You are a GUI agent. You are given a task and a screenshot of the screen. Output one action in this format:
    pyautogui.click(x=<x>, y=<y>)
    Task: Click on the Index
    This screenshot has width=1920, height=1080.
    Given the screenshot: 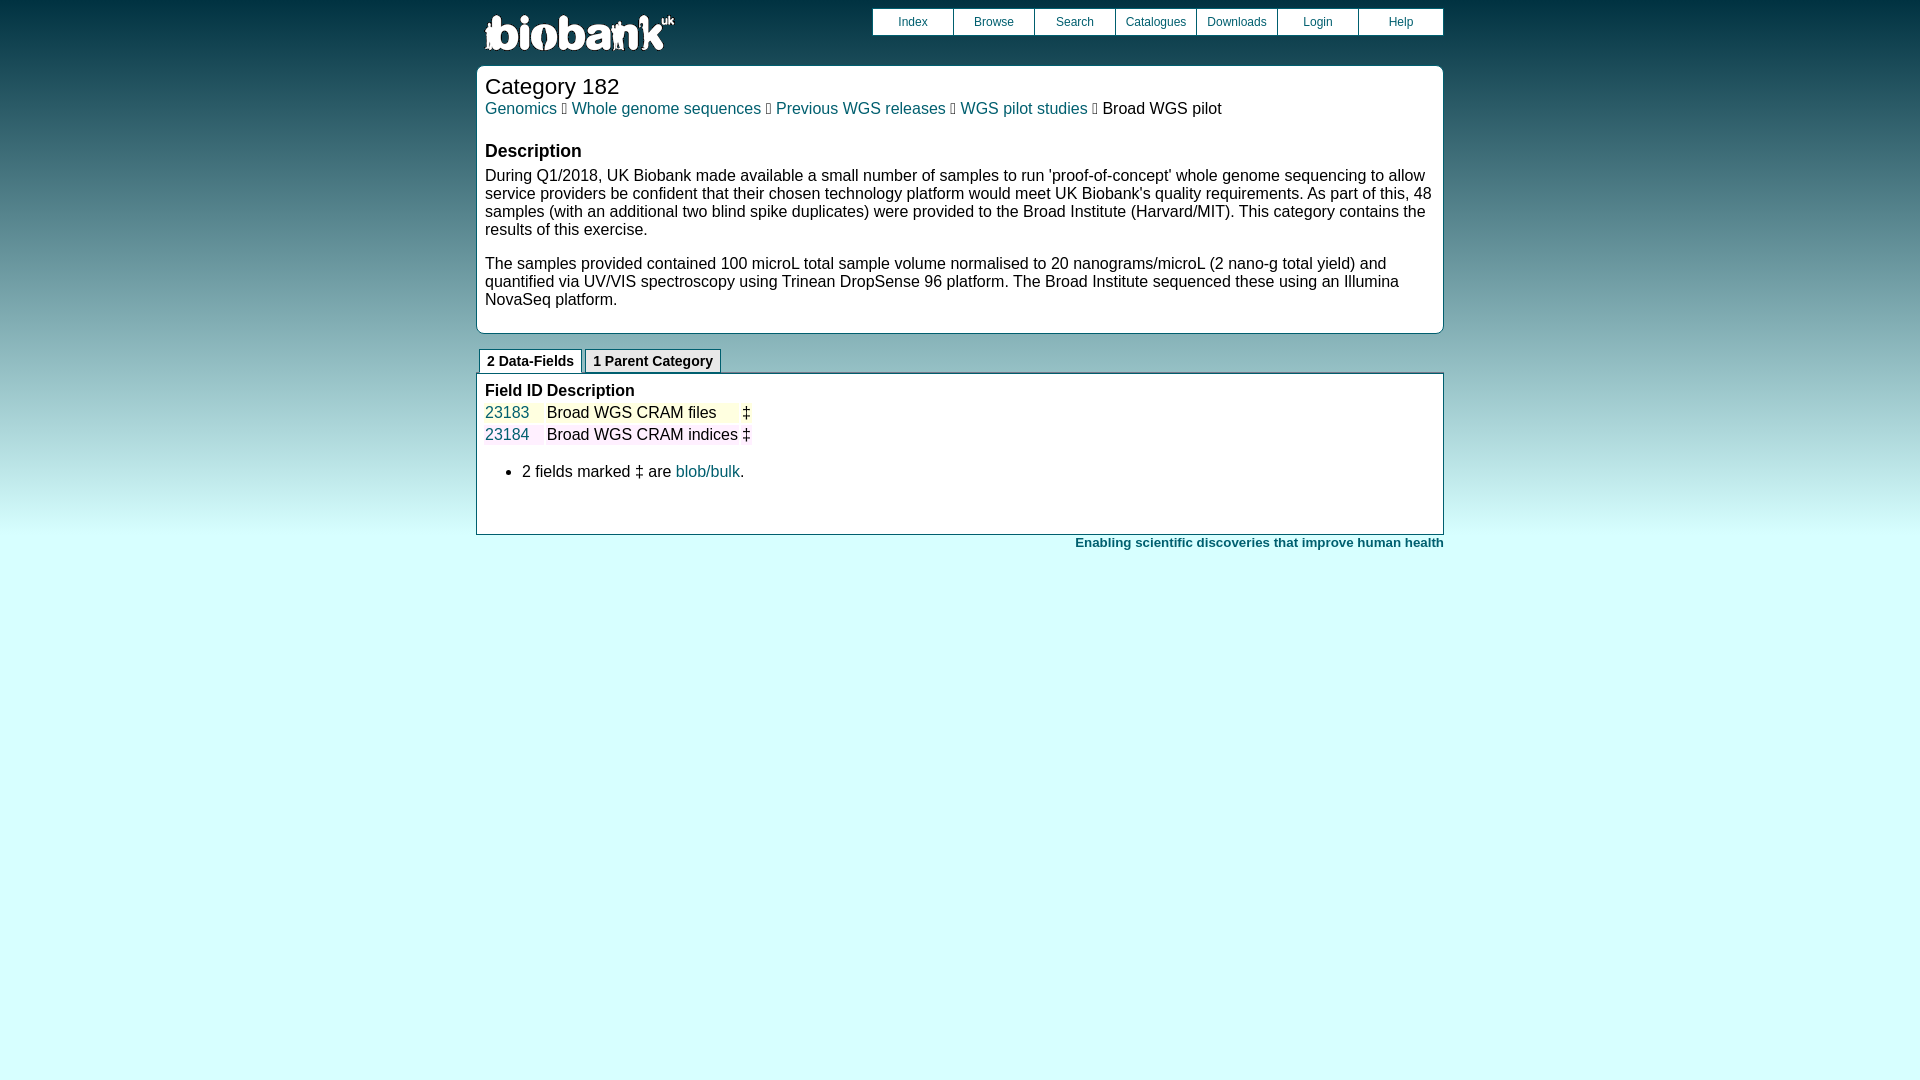 What is the action you would take?
    pyautogui.click(x=912, y=21)
    